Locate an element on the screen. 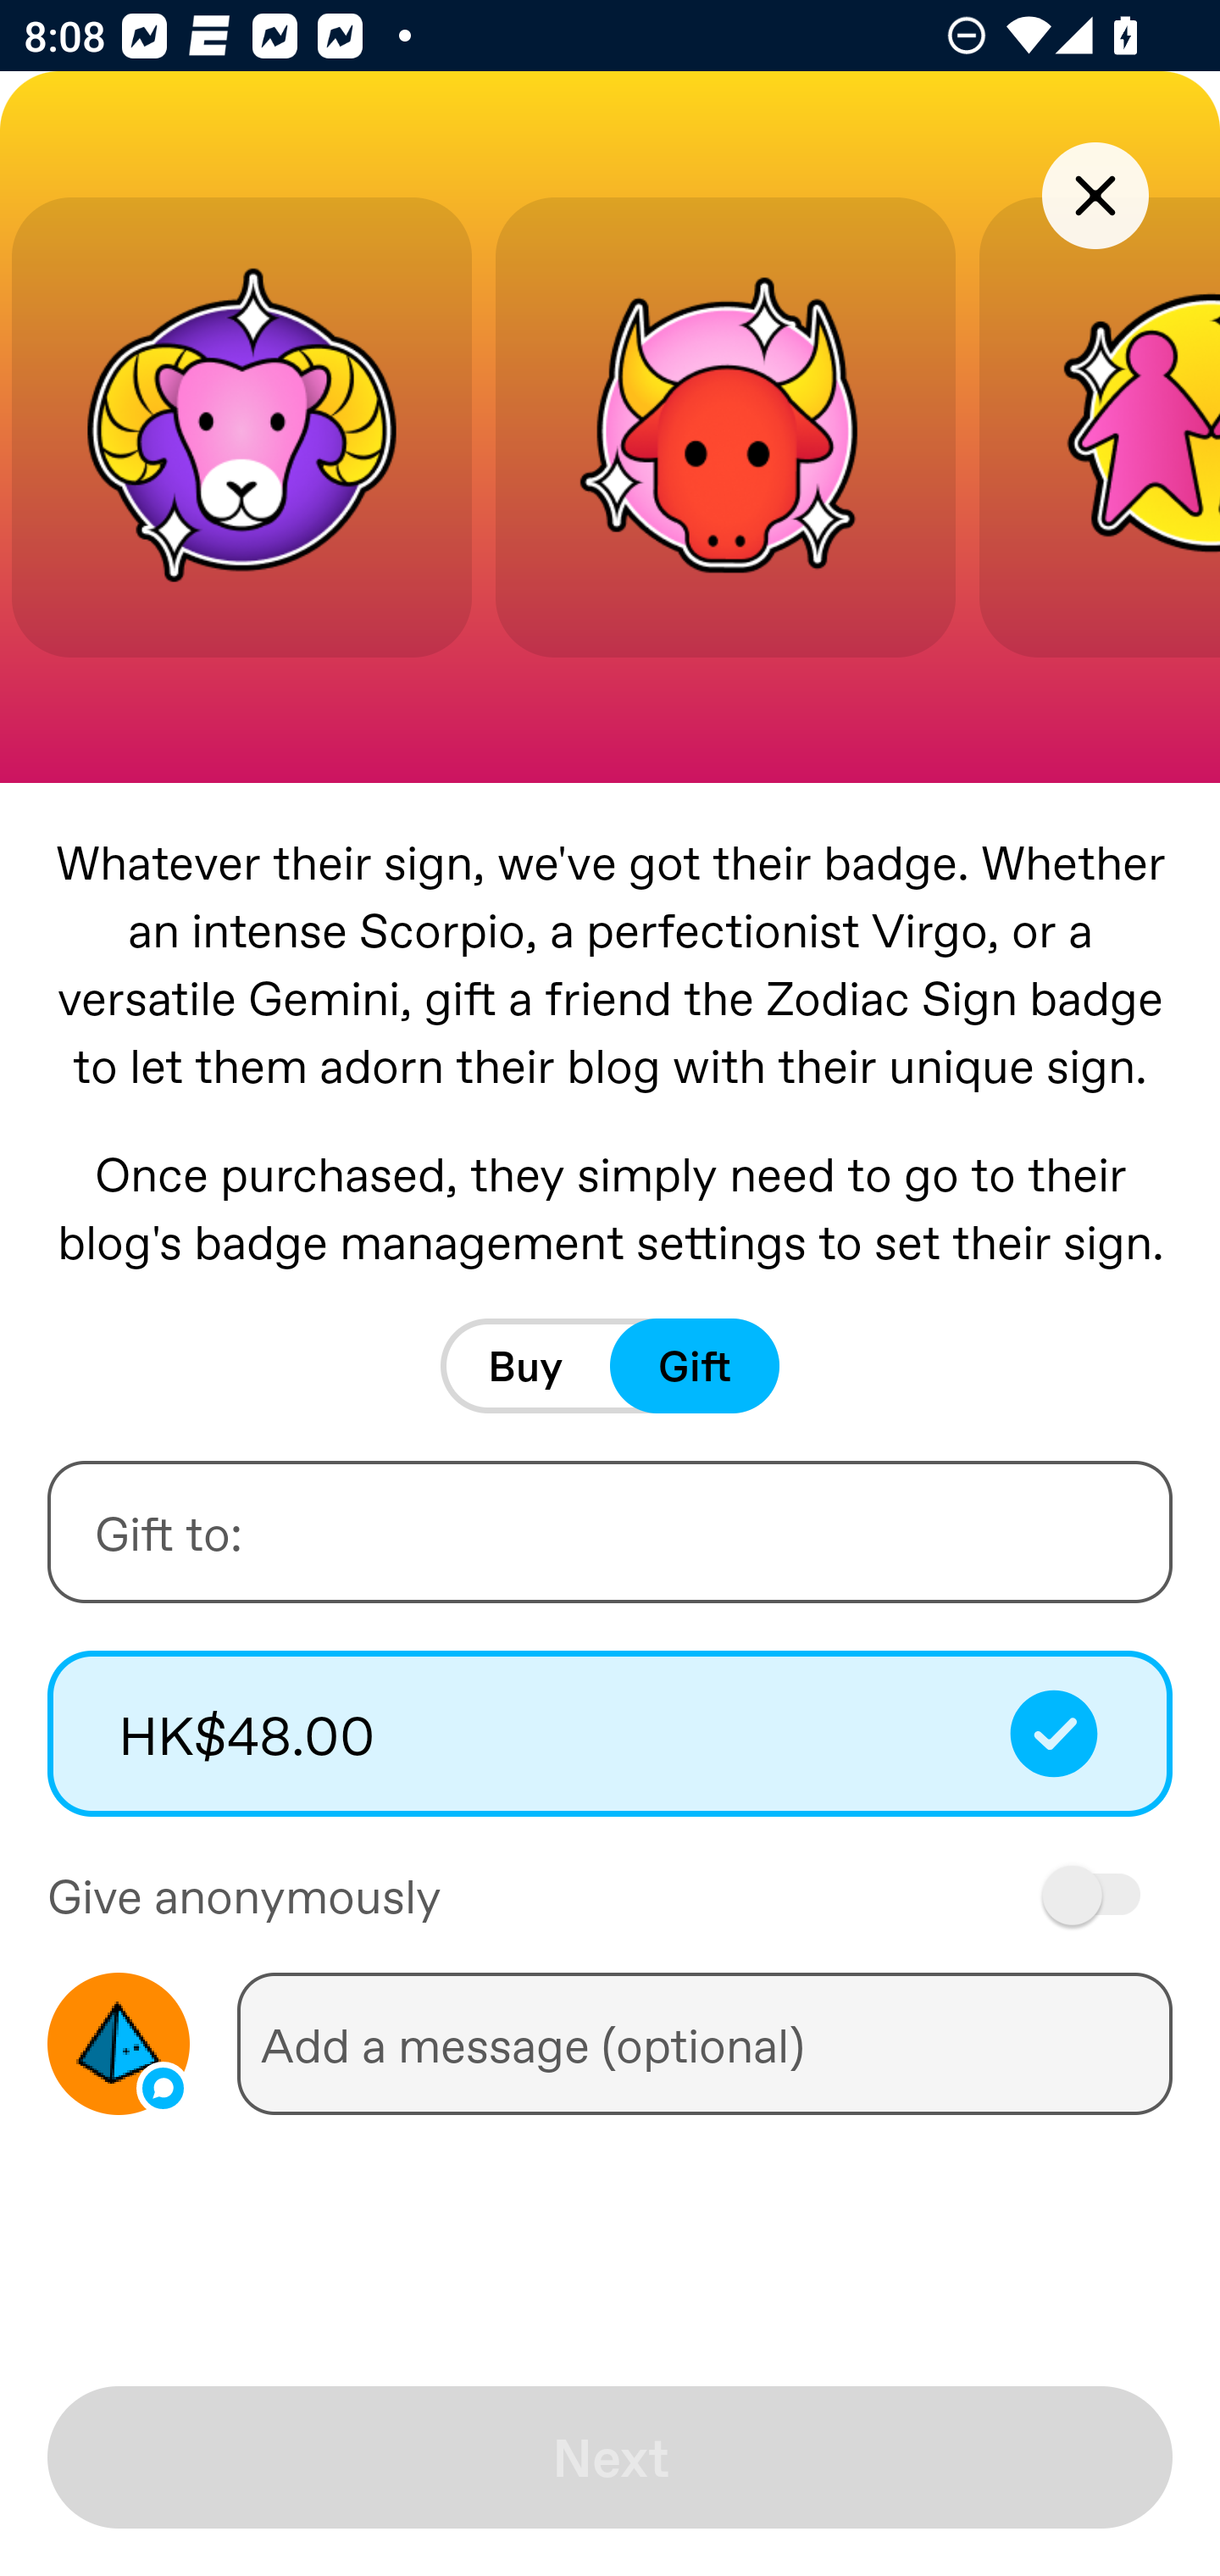  Next is located at coordinates (610, 2457).